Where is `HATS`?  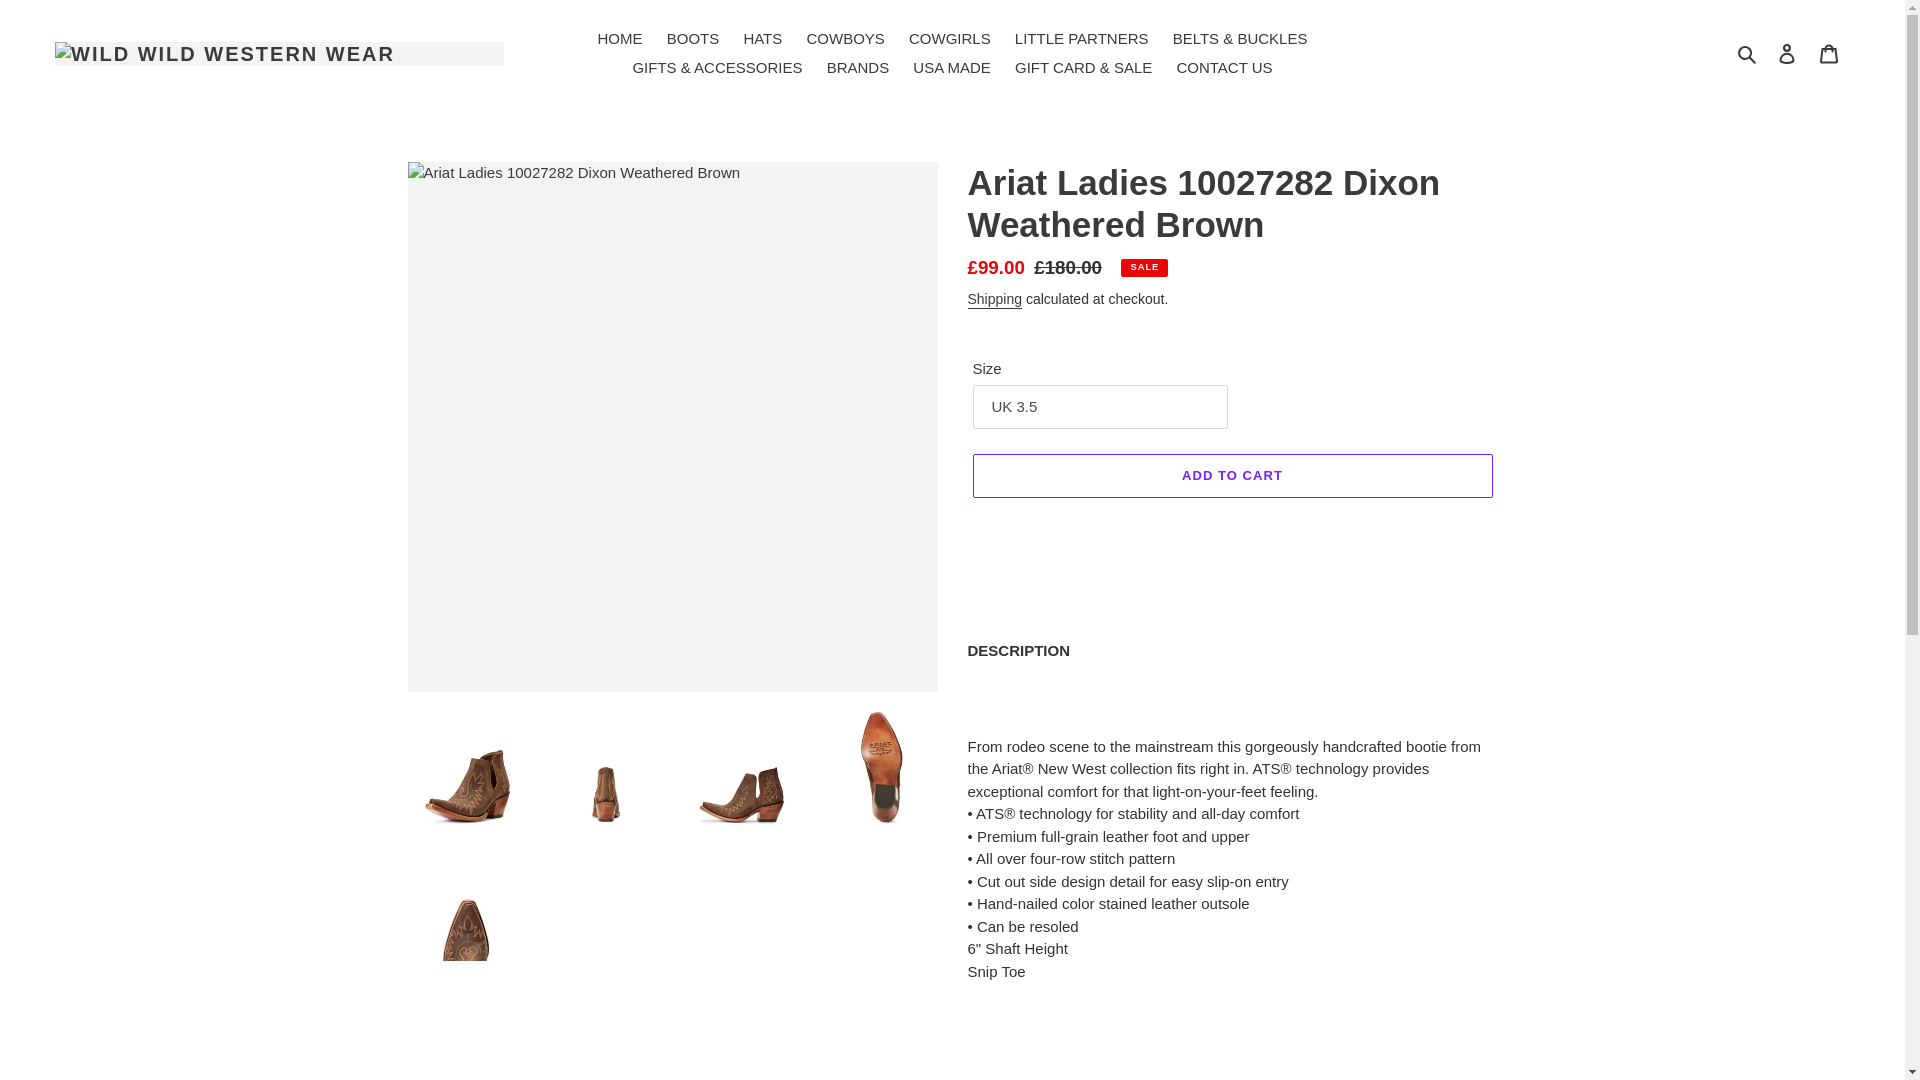
HATS is located at coordinates (762, 39).